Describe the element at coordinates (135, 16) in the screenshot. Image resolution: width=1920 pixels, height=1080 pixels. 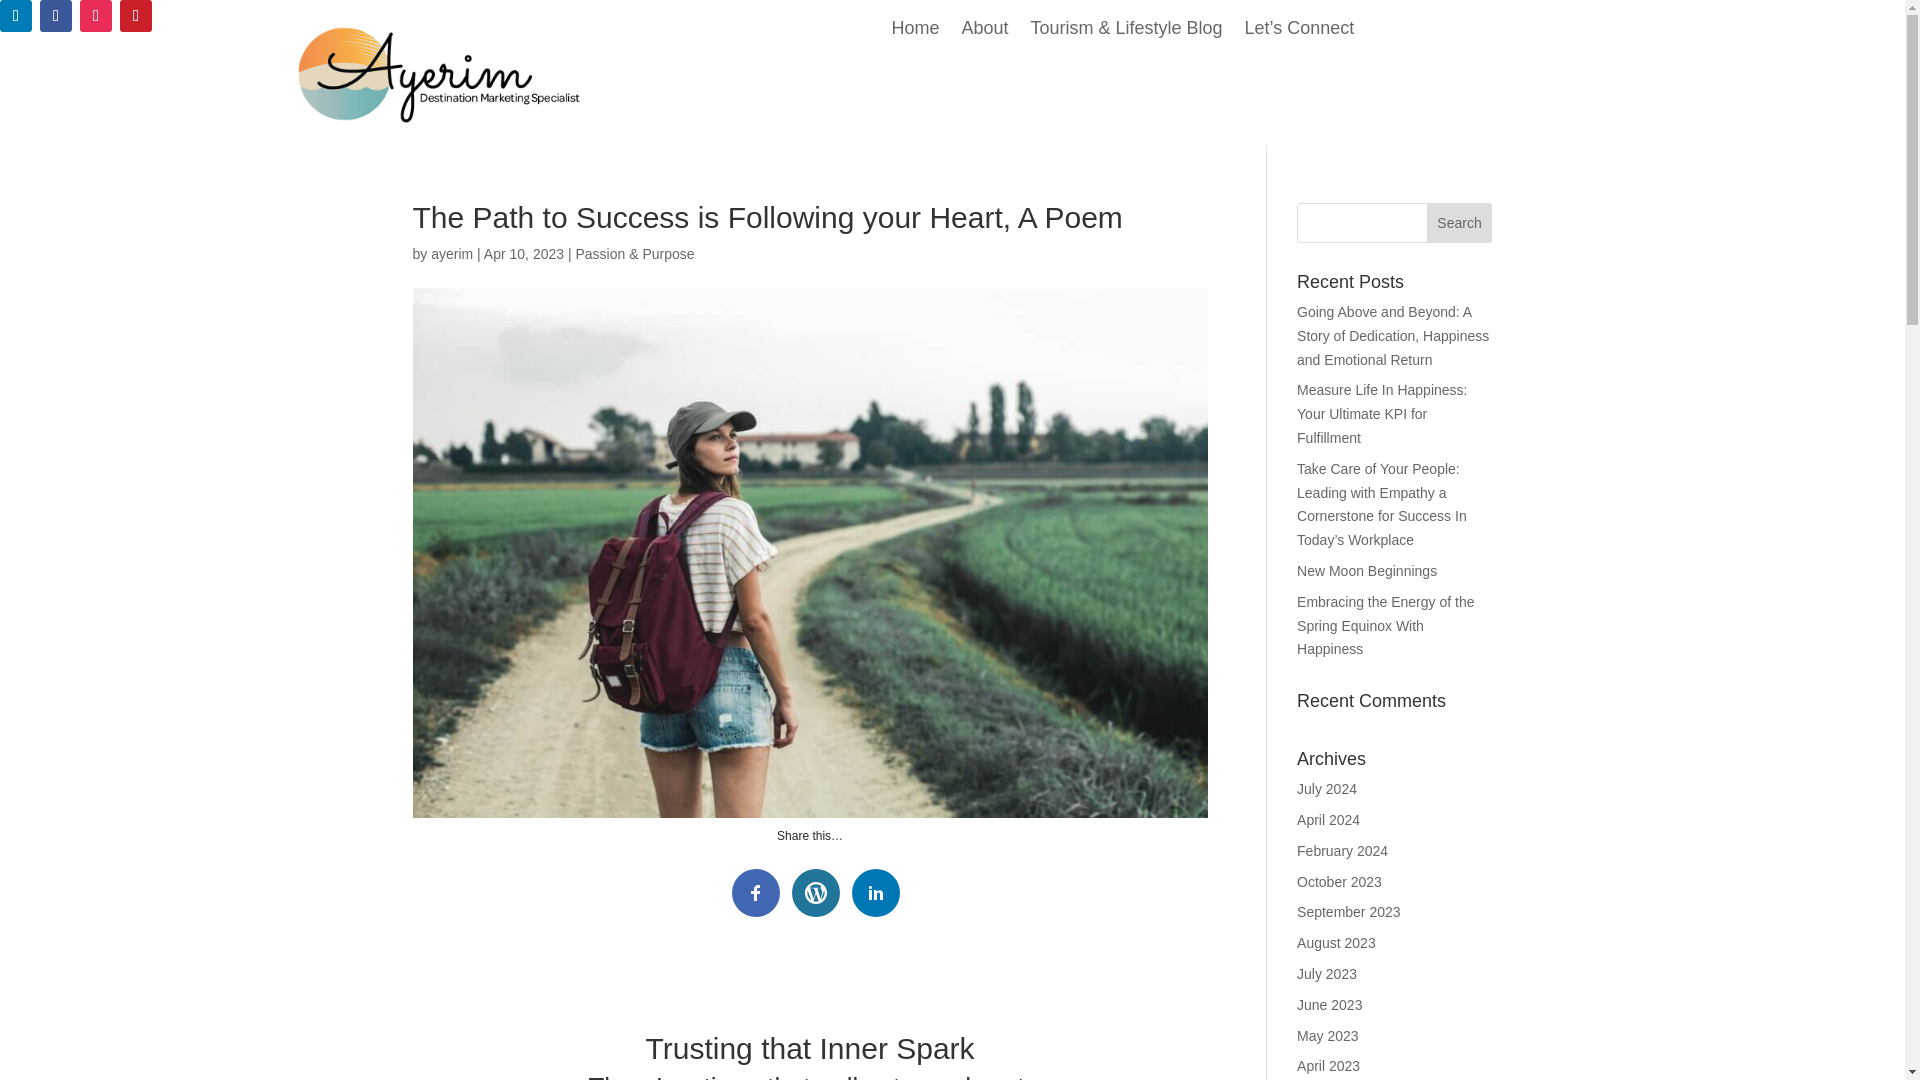
I see `Follow on Pinterest` at that location.